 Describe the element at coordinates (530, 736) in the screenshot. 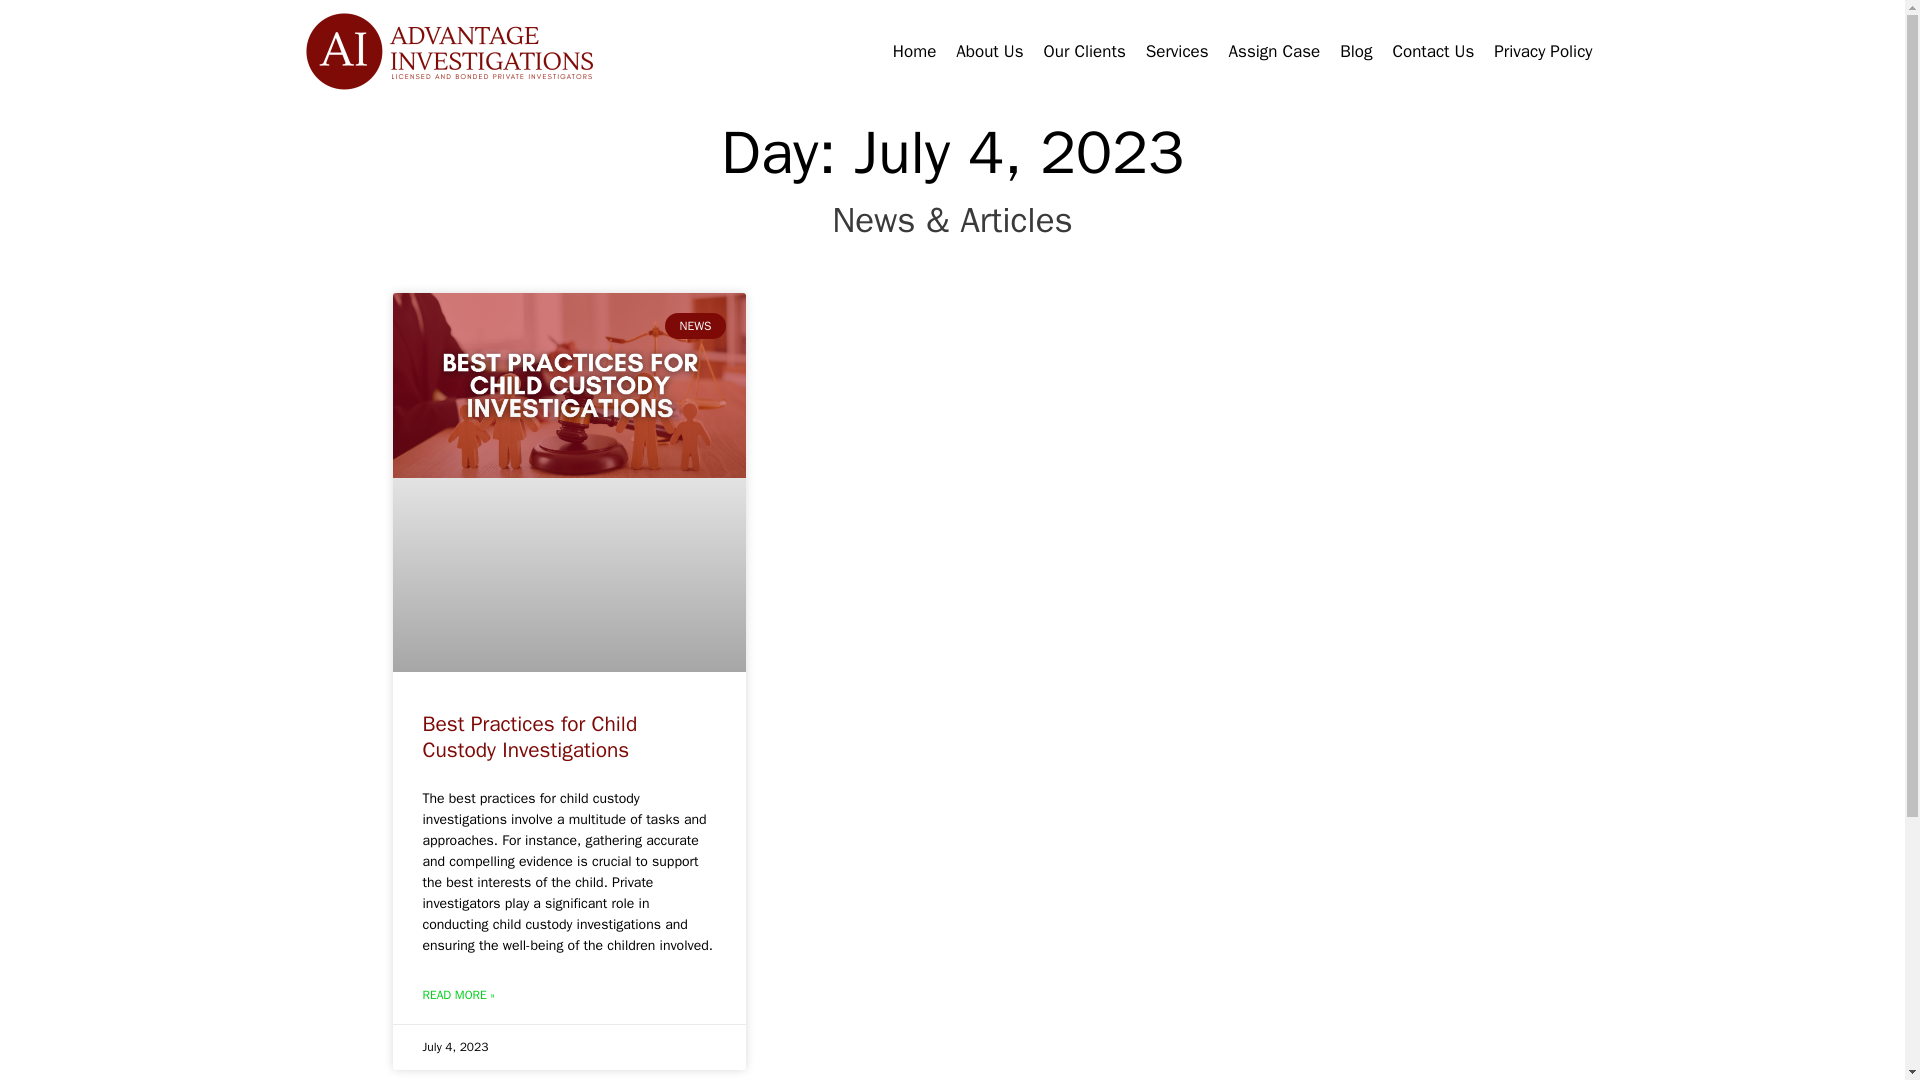

I see `Best Practices for Child Custody Investigations` at that location.